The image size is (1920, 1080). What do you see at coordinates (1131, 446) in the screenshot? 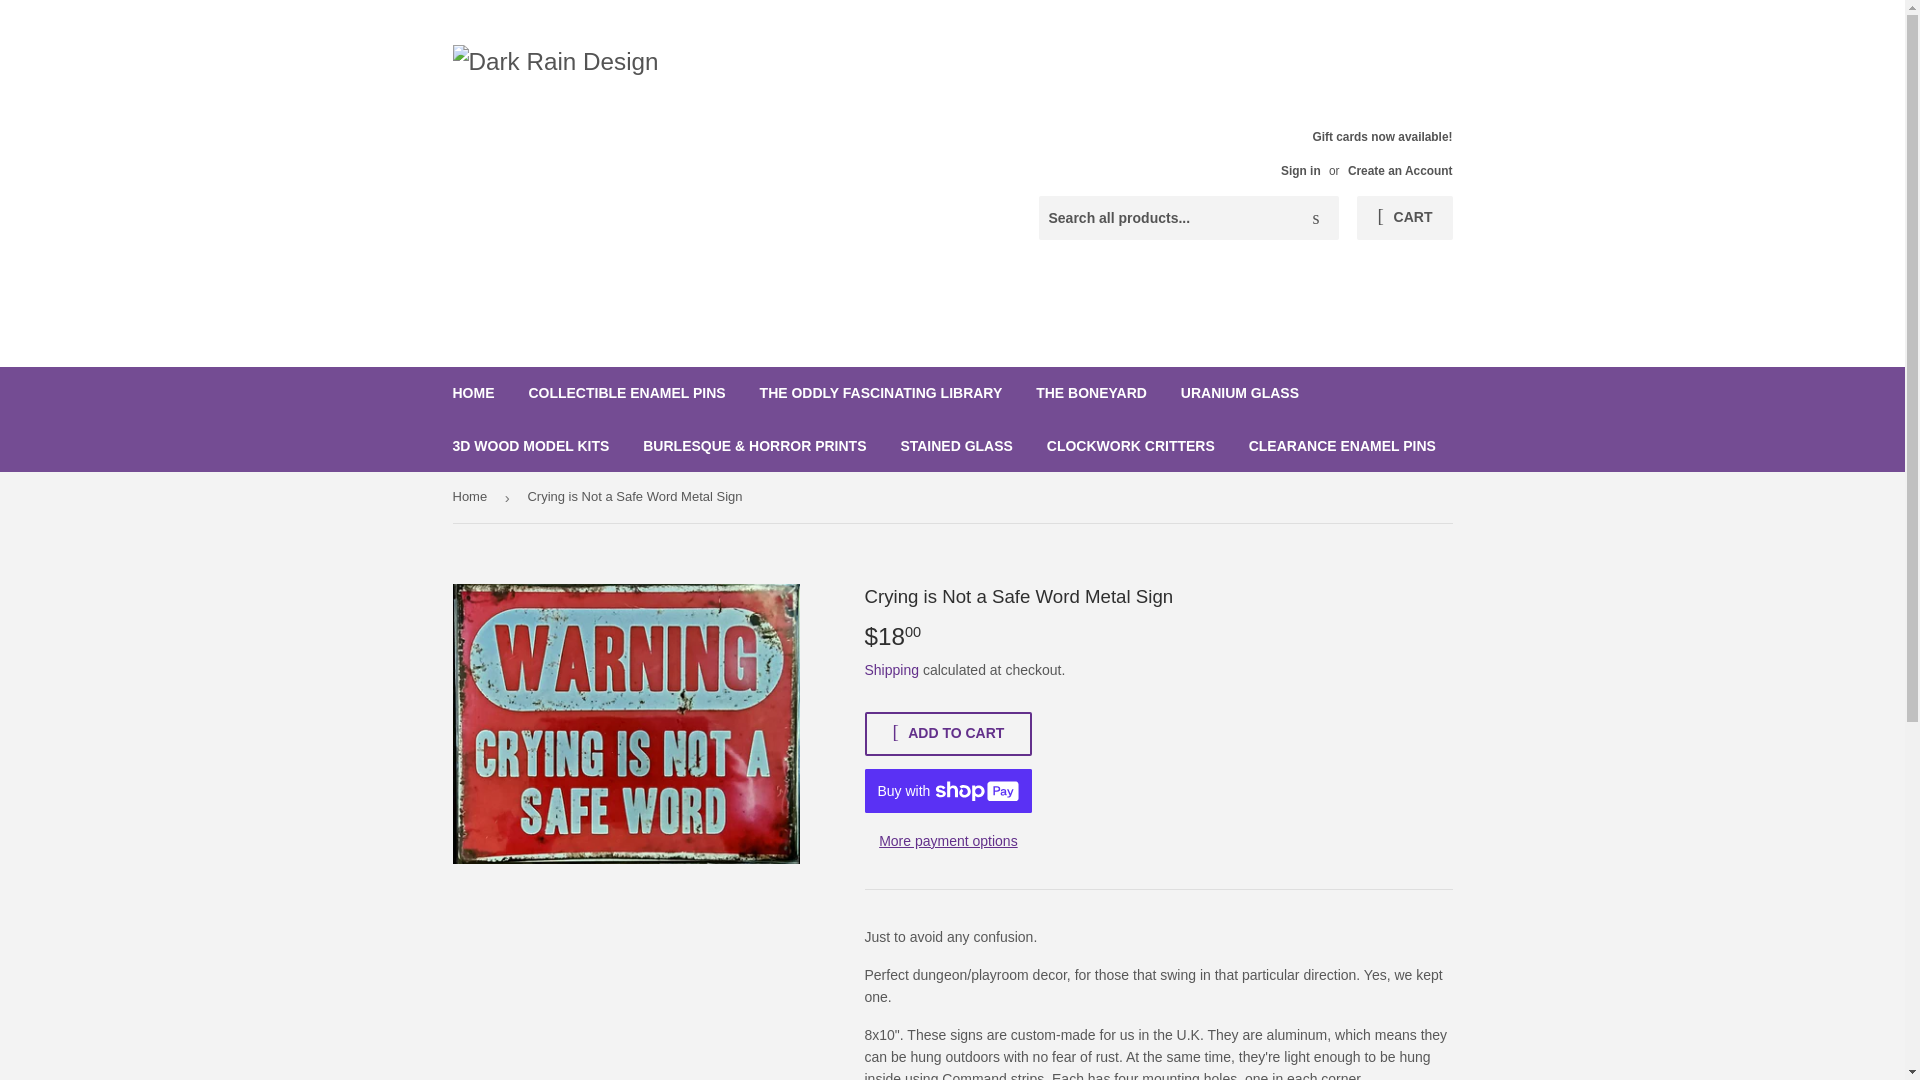
I see `CLOCKWORK CRITTERS` at bounding box center [1131, 446].